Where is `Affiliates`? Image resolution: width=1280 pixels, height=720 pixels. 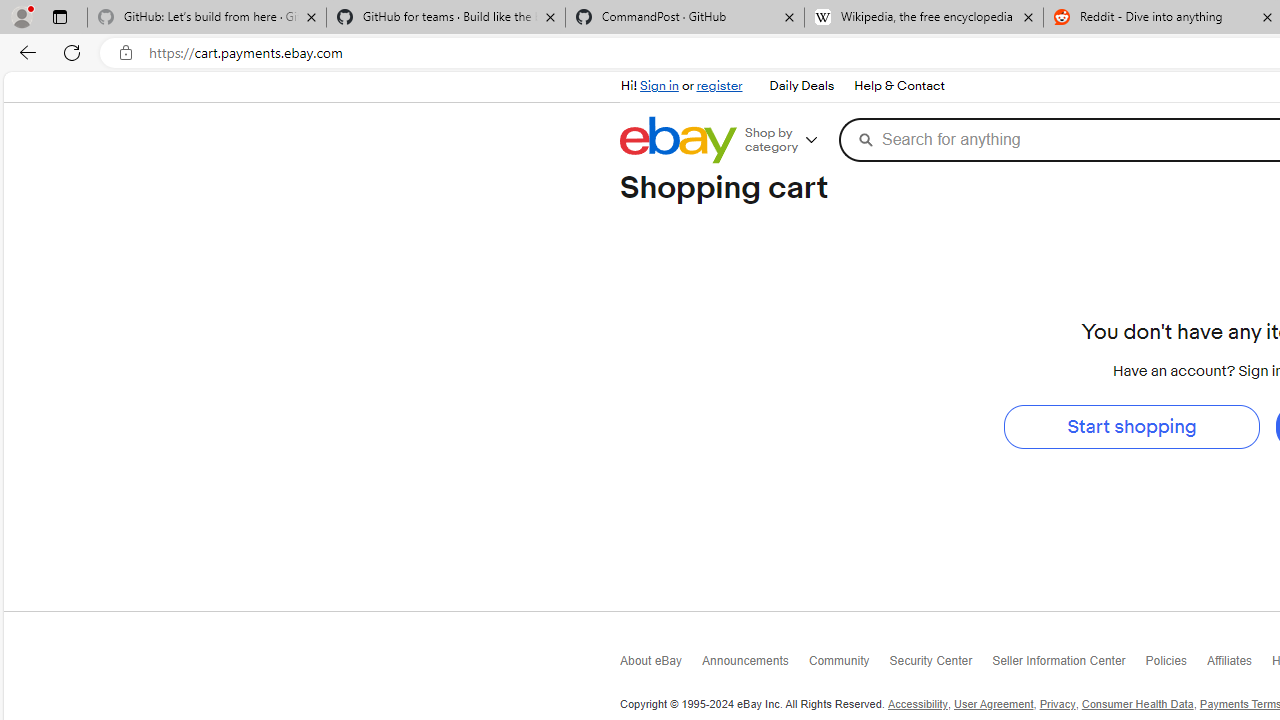
Affiliates is located at coordinates (1239, 664).